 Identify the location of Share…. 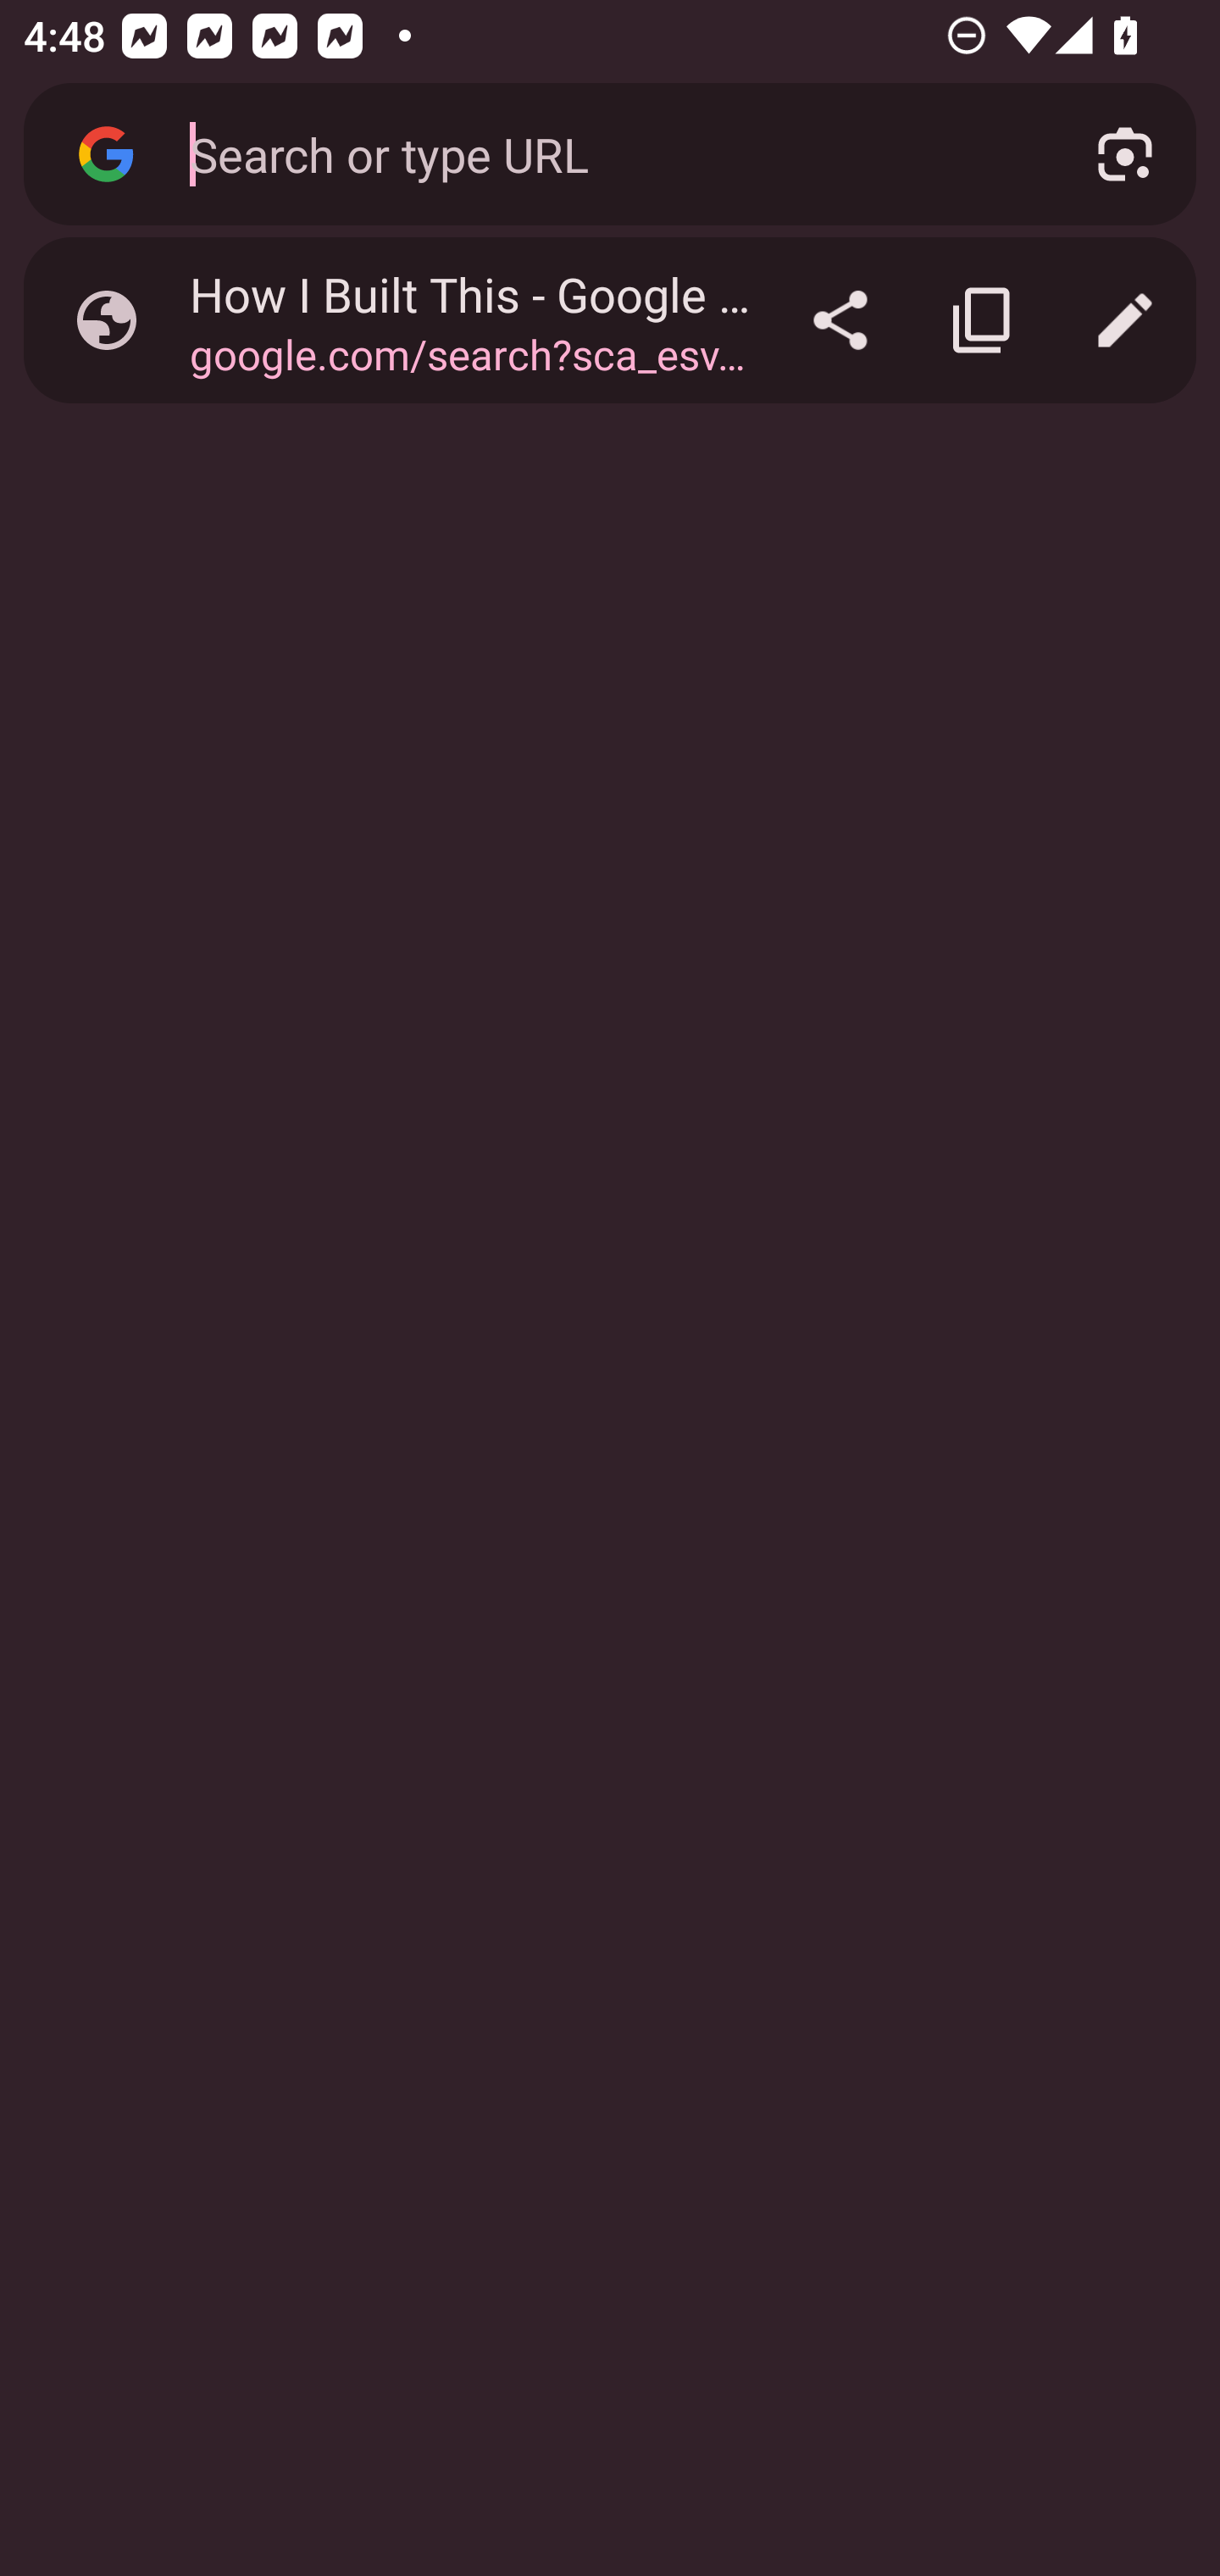
(840, 320).